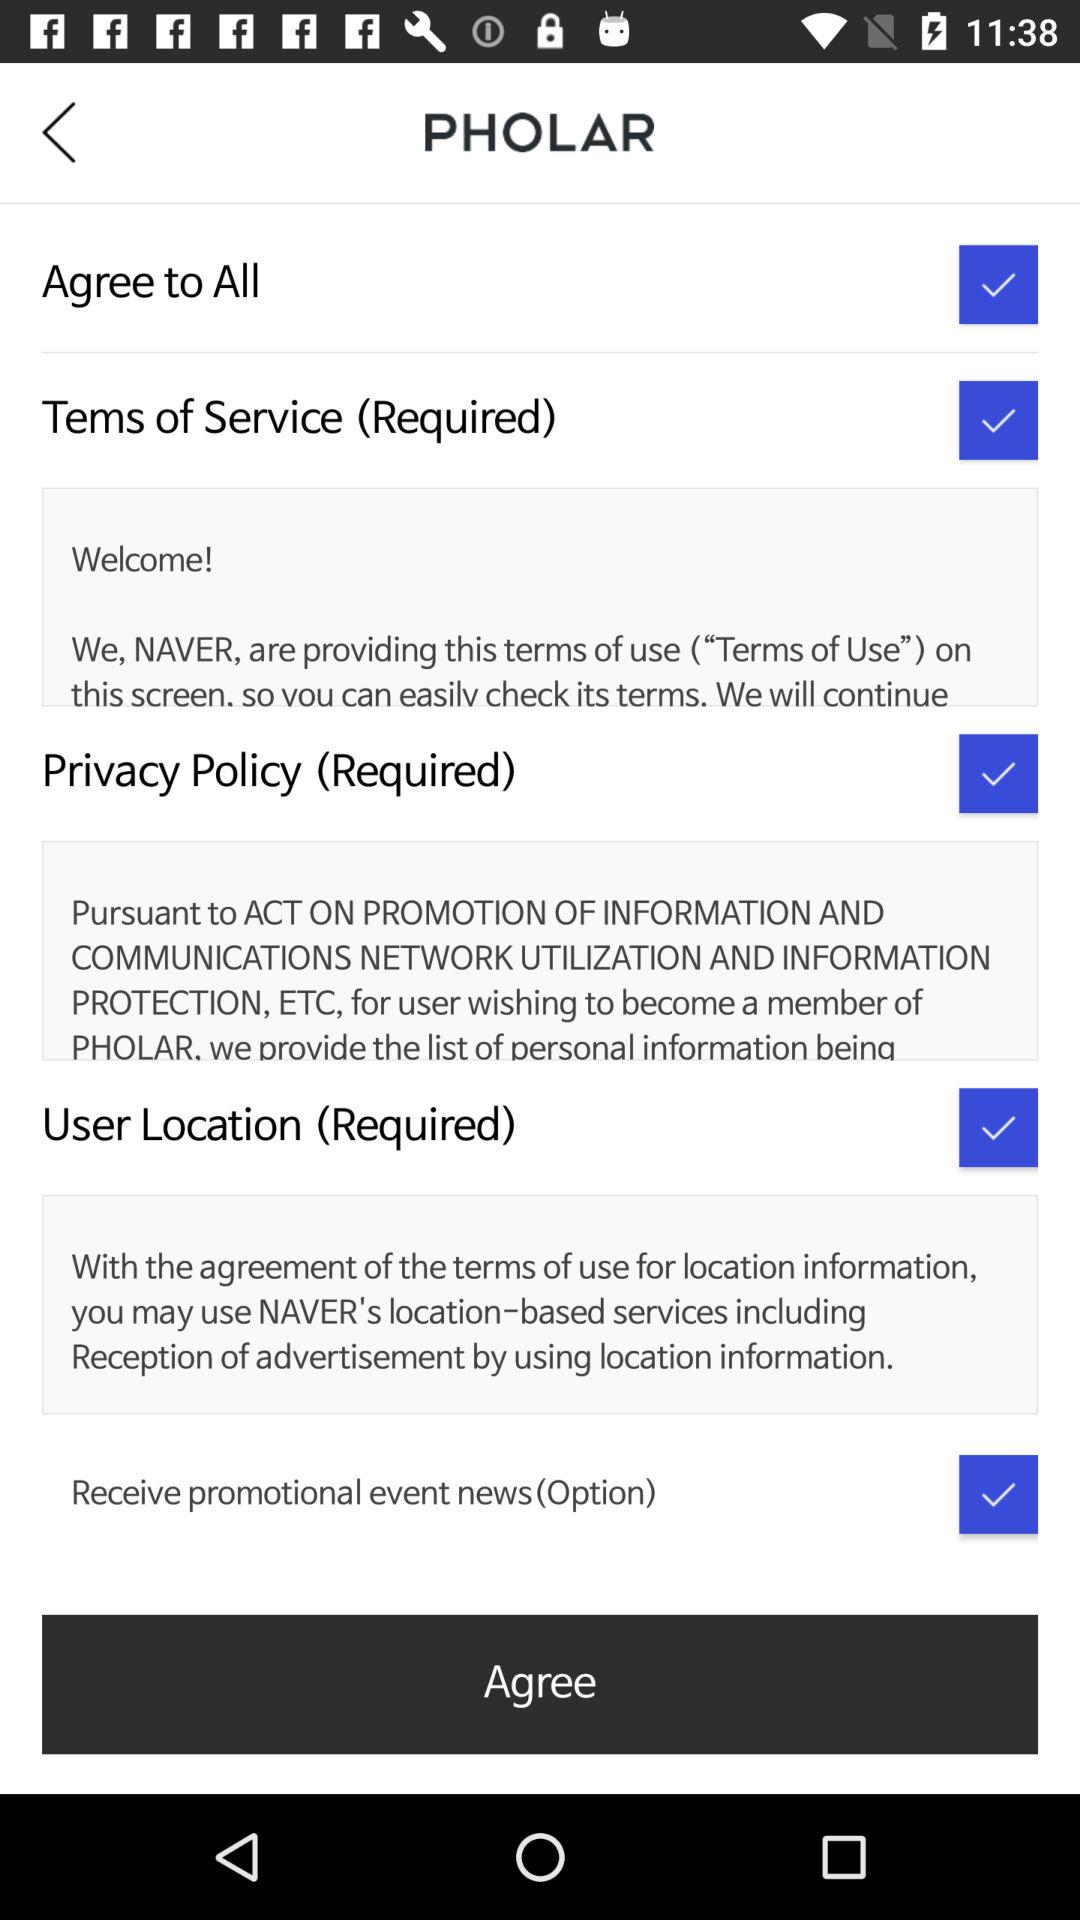  I want to click on launch welcome we naver item, so click(536, 624).